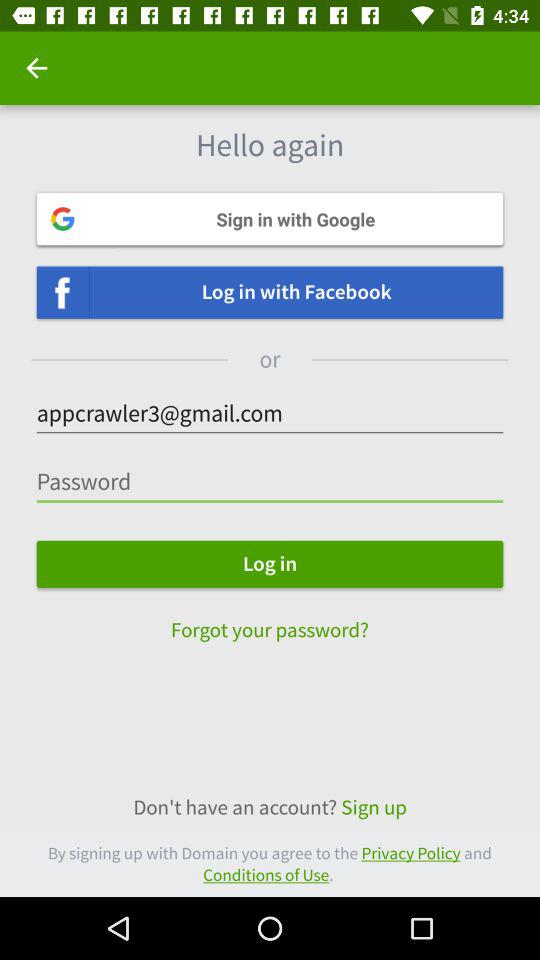 The height and width of the screenshot is (960, 540). What do you see at coordinates (270, 864) in the screenshot?
I see `open item below don t have item` at bounding box center [270, 864].